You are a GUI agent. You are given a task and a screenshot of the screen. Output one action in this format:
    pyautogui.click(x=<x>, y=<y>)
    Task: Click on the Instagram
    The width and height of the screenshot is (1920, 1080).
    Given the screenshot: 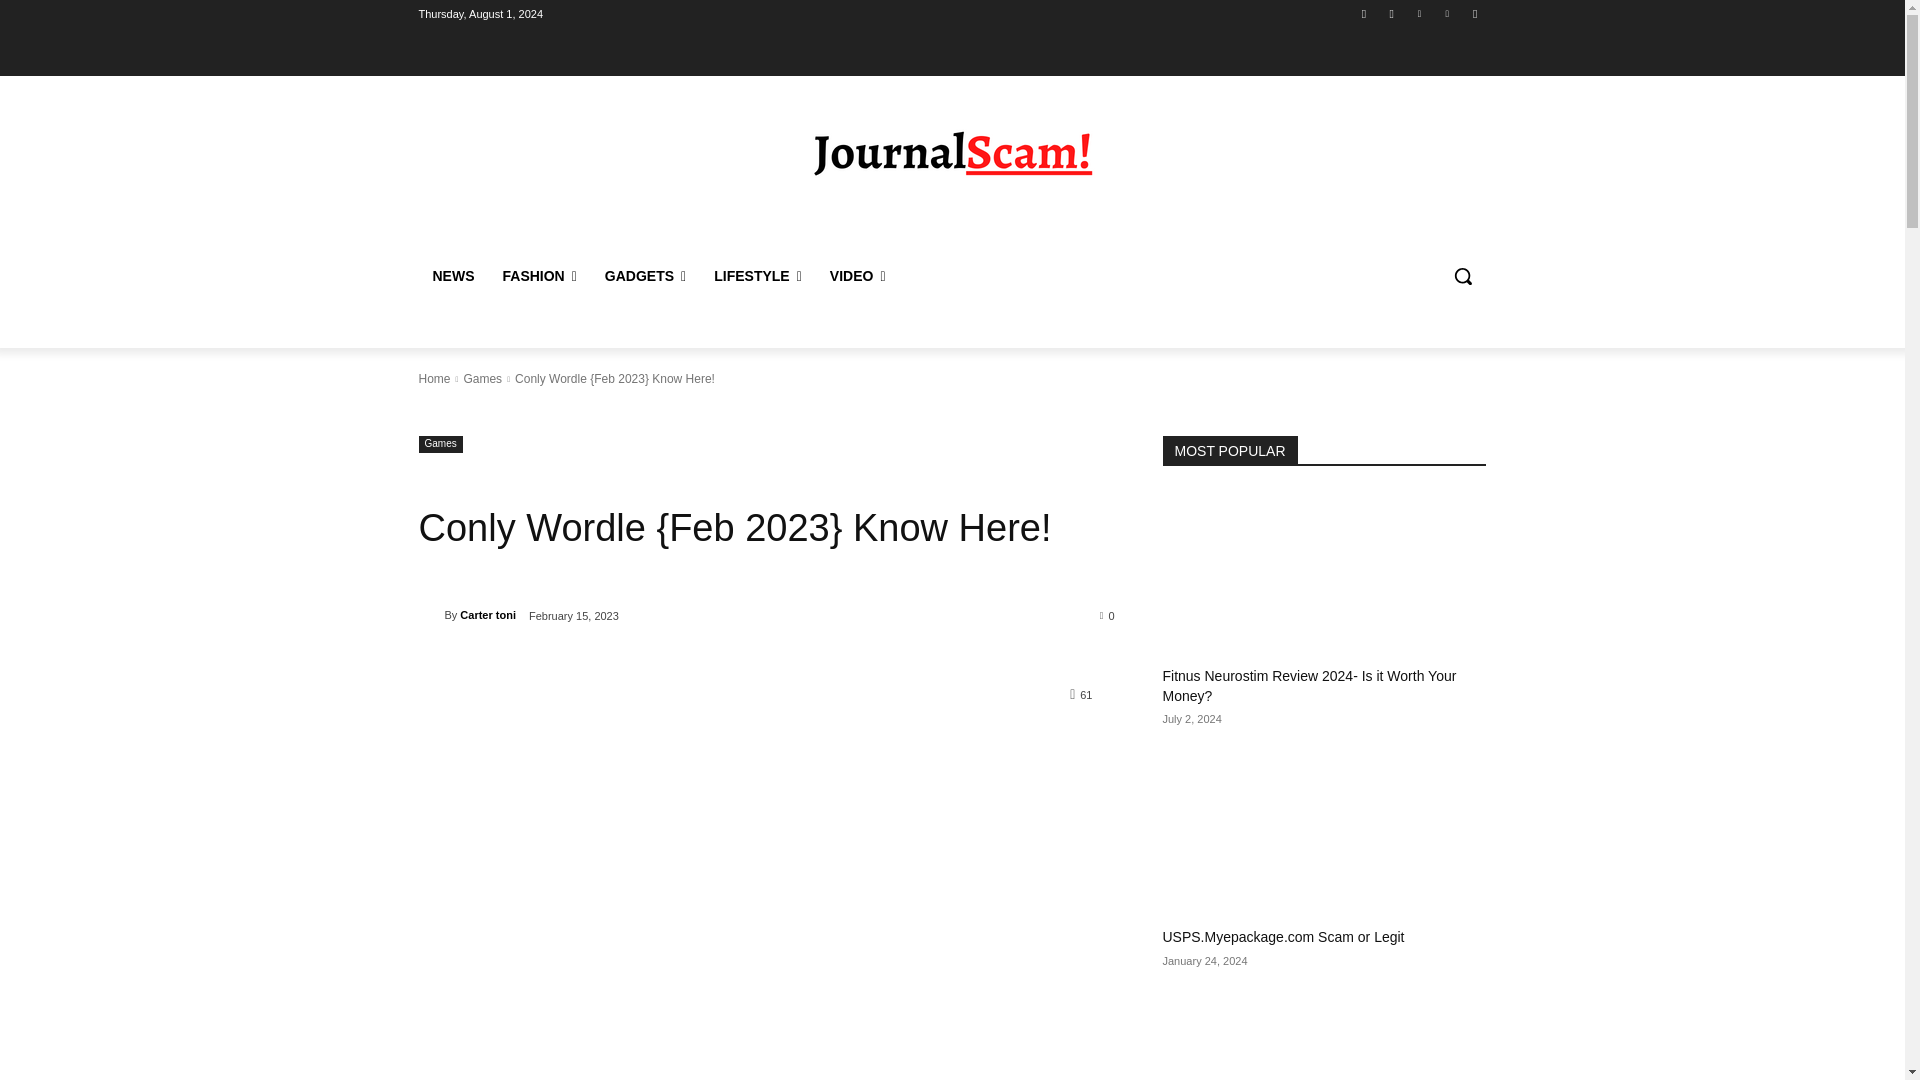 What is the action you would take?
    pyautogui.click(x=1392, y=13)
    